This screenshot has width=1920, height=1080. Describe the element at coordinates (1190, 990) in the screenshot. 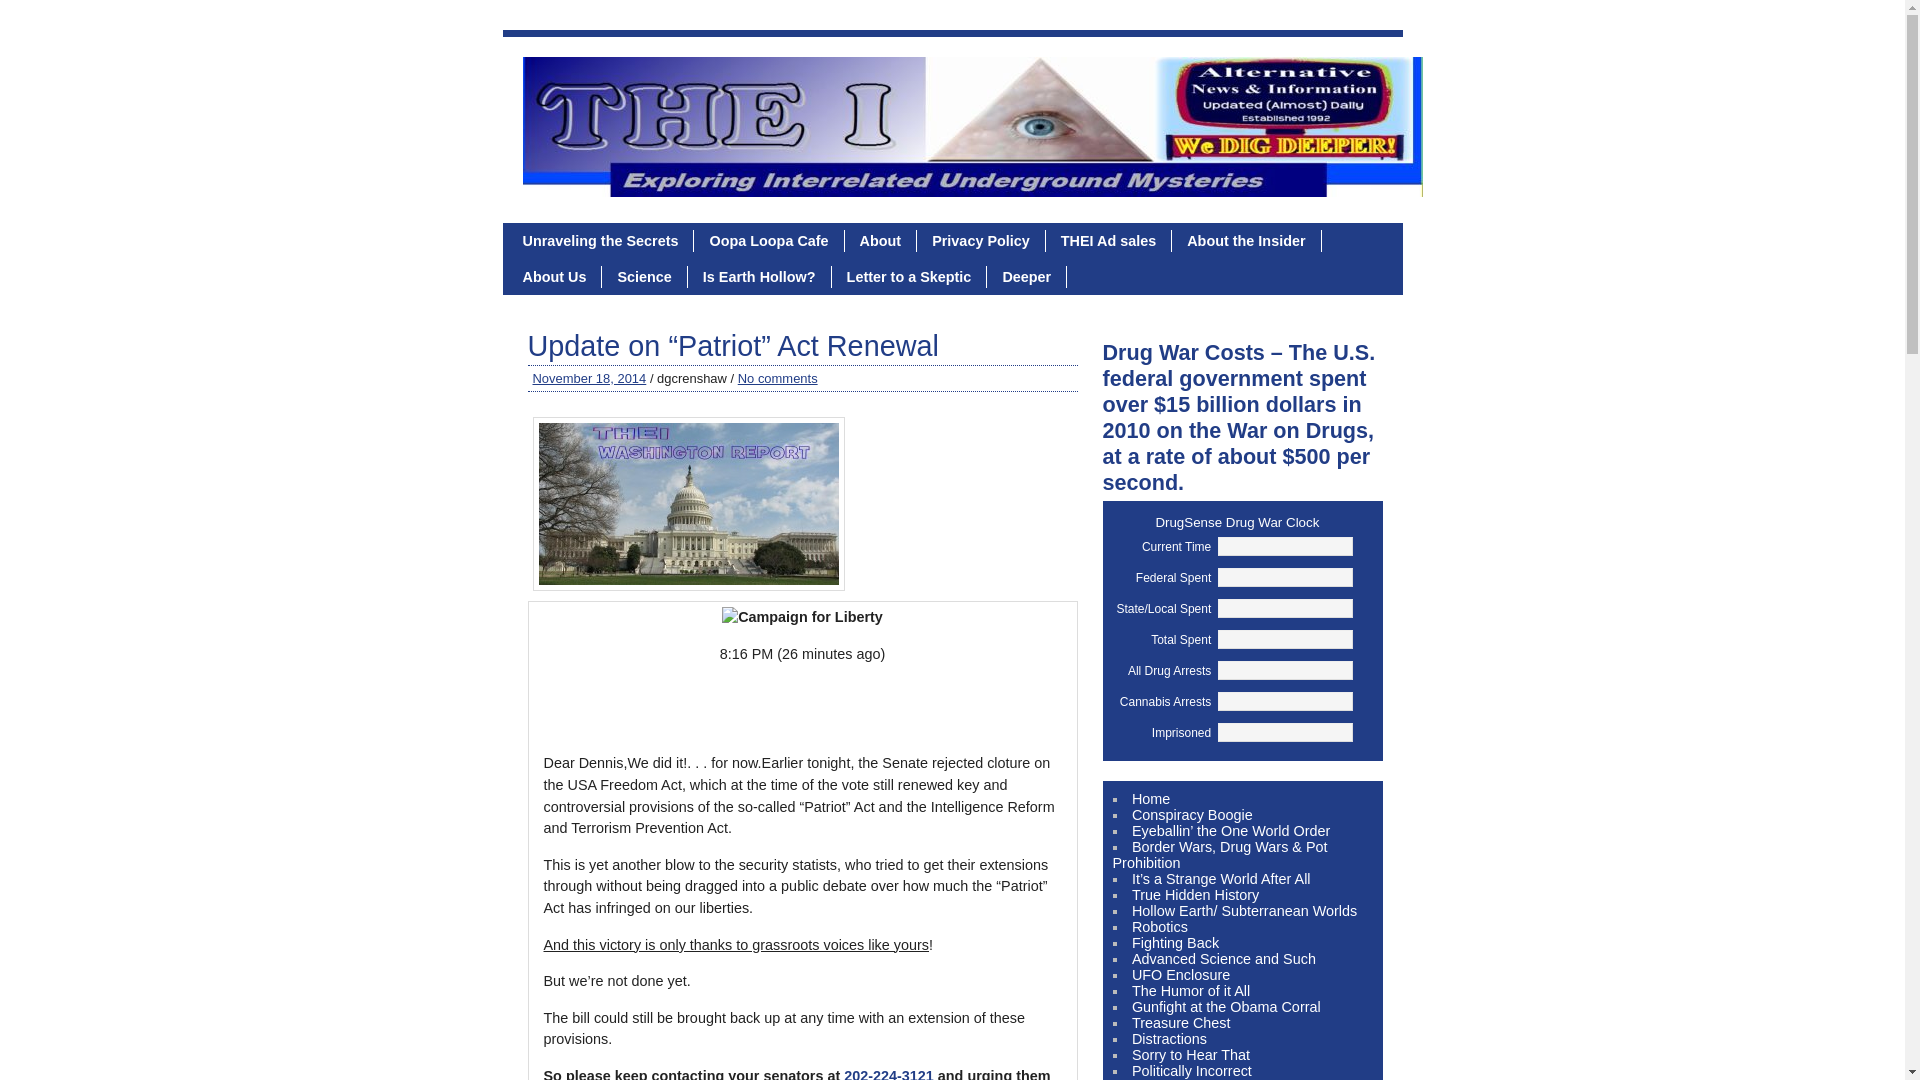

I see `The Humor of it All` at that location.